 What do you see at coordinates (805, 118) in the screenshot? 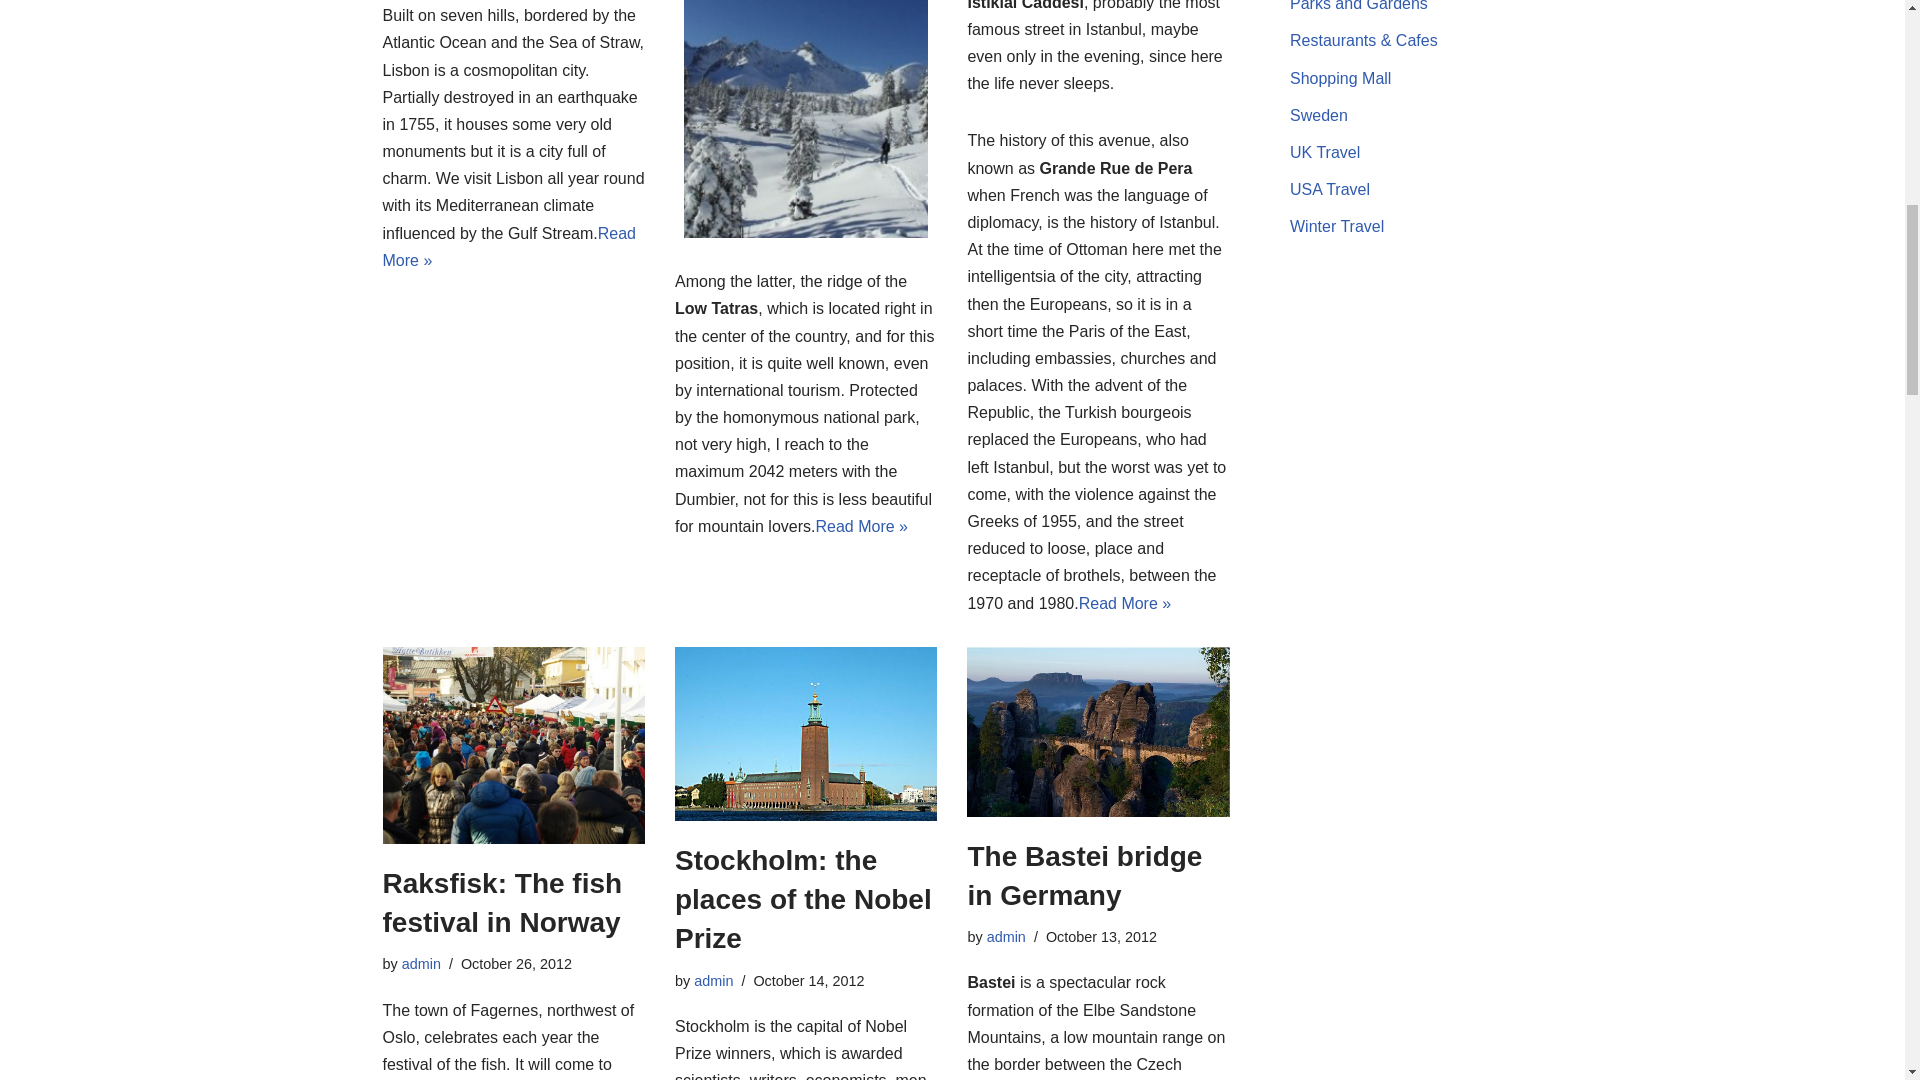
I see `Low Tatras mountain` at bounding box center [805, 118].